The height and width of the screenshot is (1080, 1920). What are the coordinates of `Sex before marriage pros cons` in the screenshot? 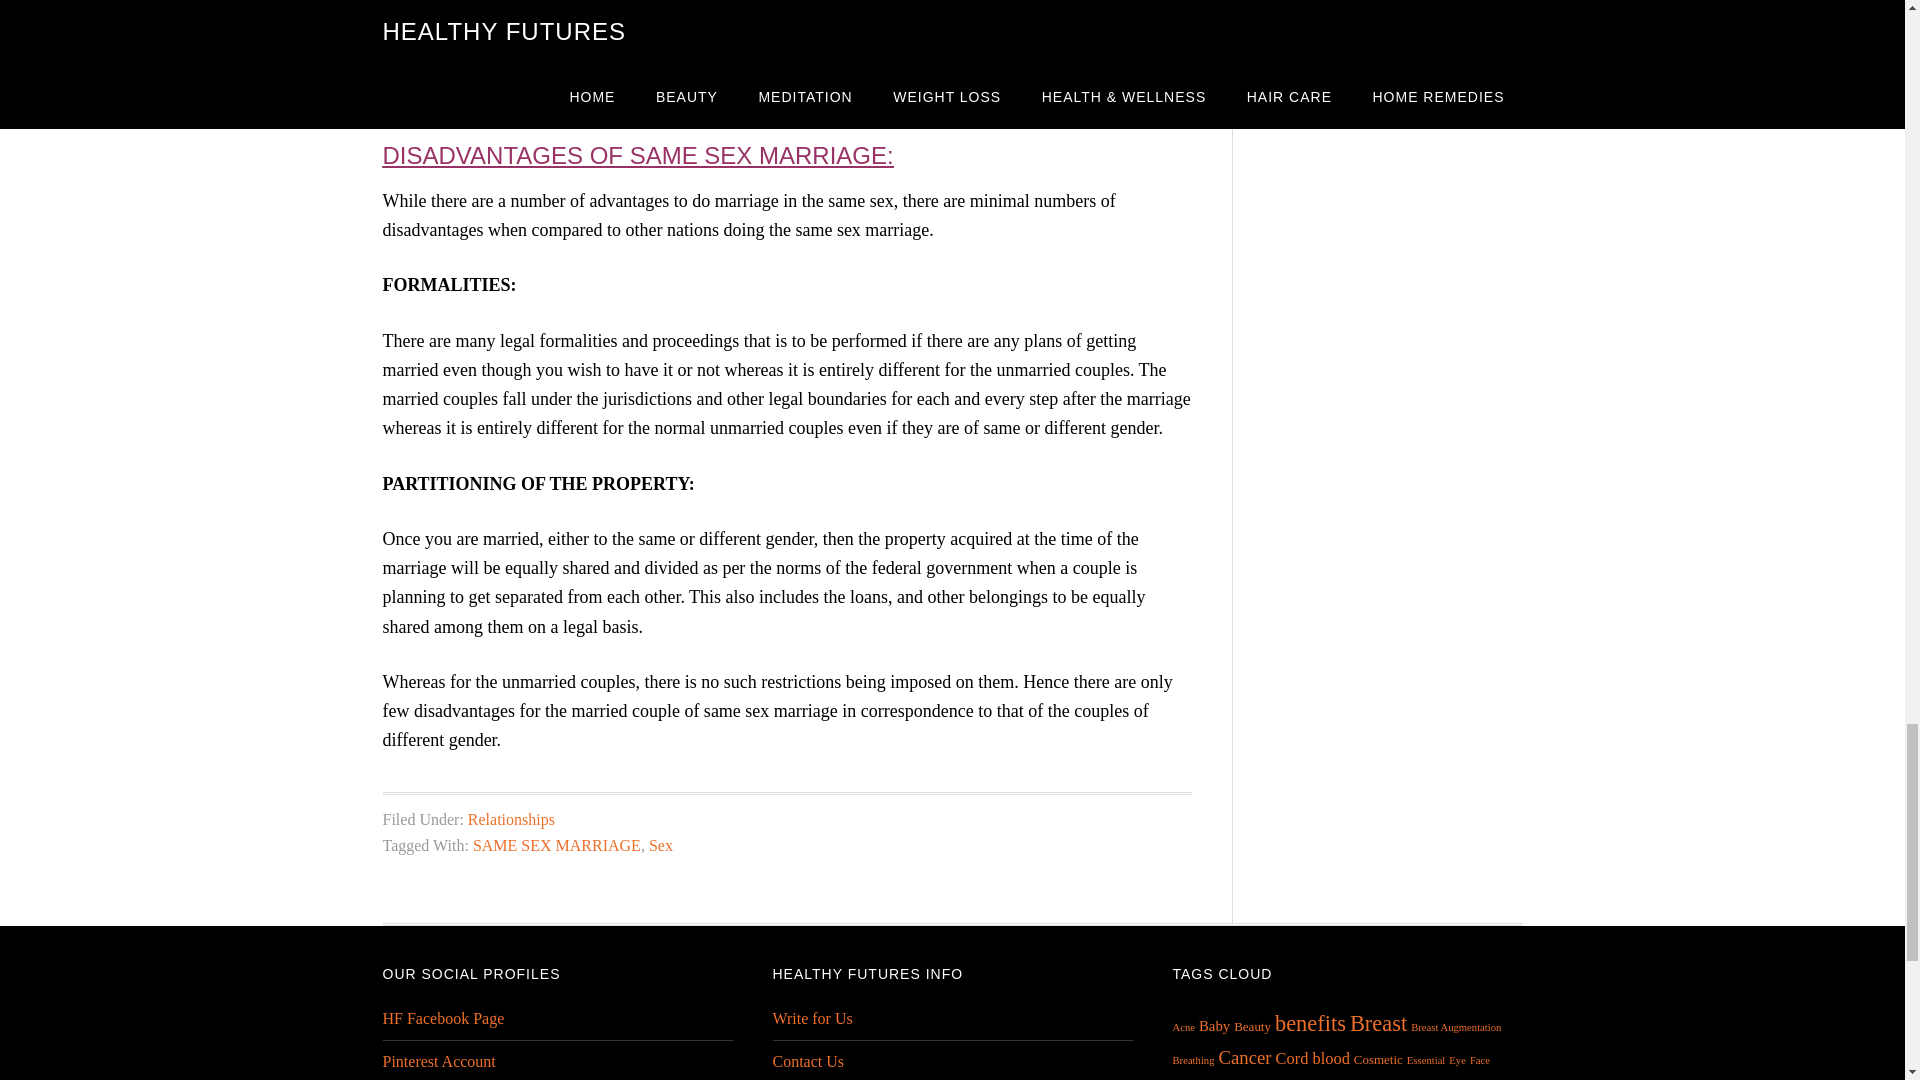 It's located at (578, 100).